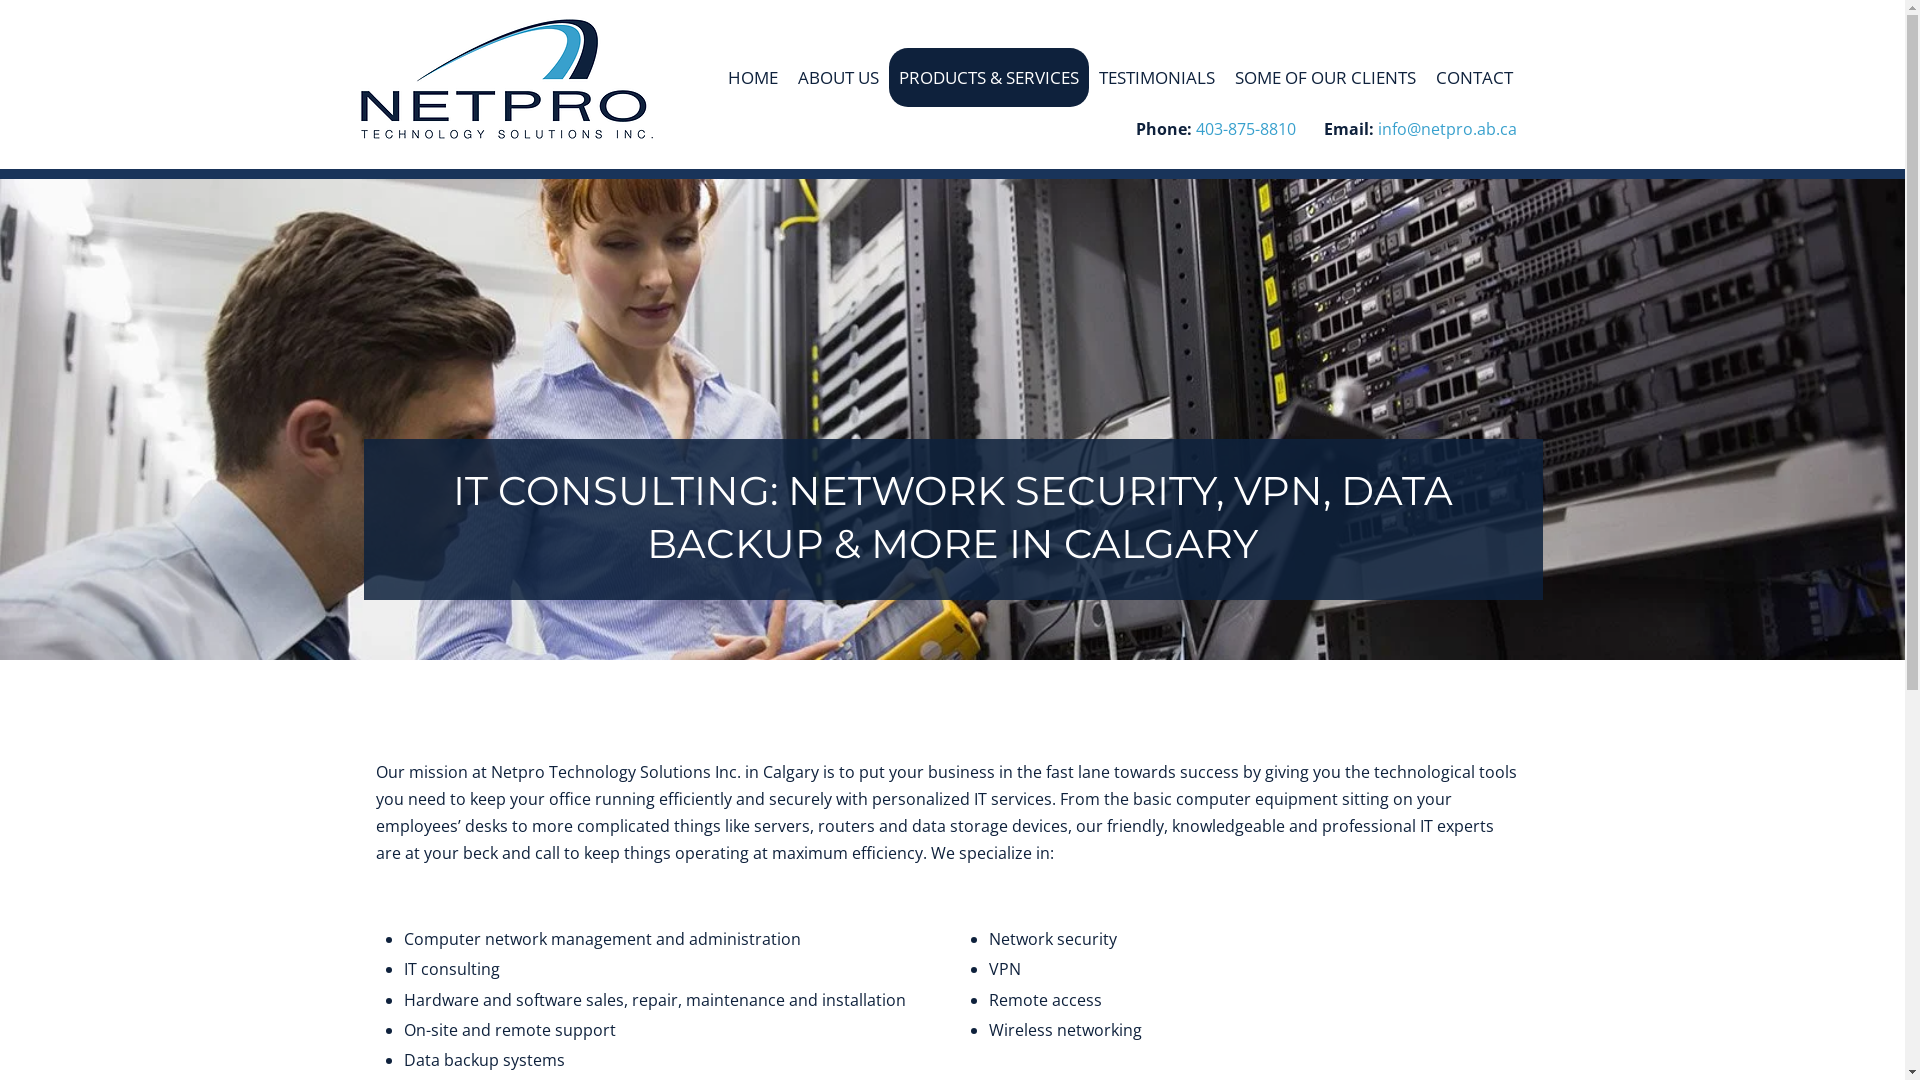 The image size is (1920, 1080). I want to click on info@netpro.ab.ca, so click(1448, 132).